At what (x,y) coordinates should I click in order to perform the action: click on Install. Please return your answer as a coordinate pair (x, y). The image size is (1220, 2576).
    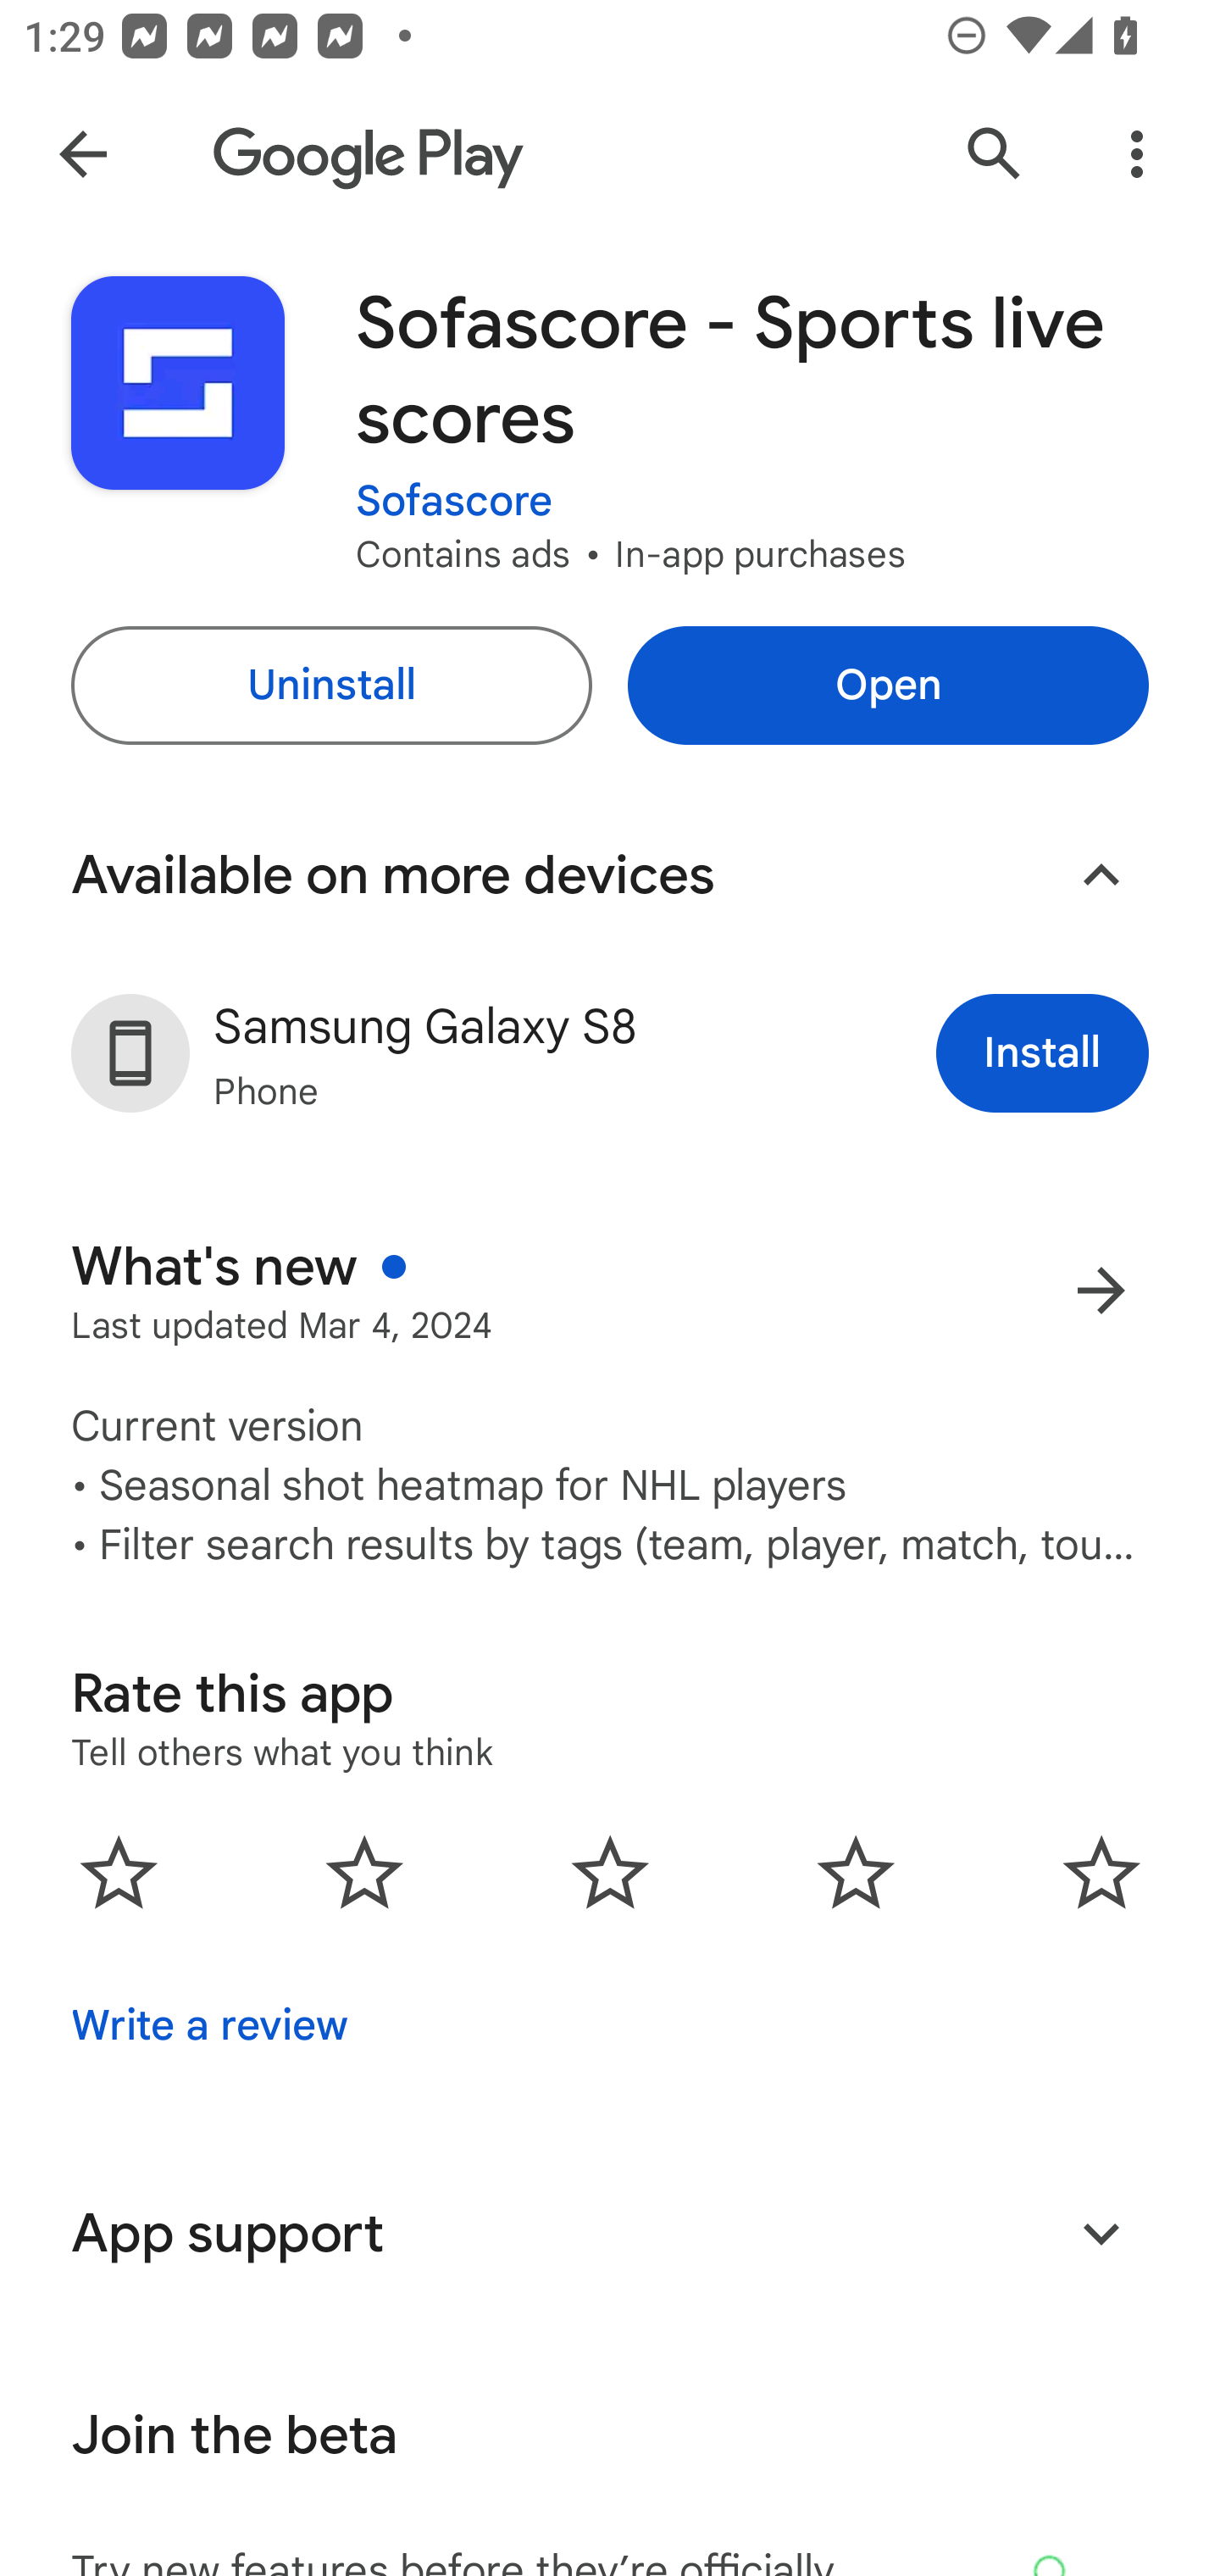
    Looking at the image, I should click on (1042, 1053).